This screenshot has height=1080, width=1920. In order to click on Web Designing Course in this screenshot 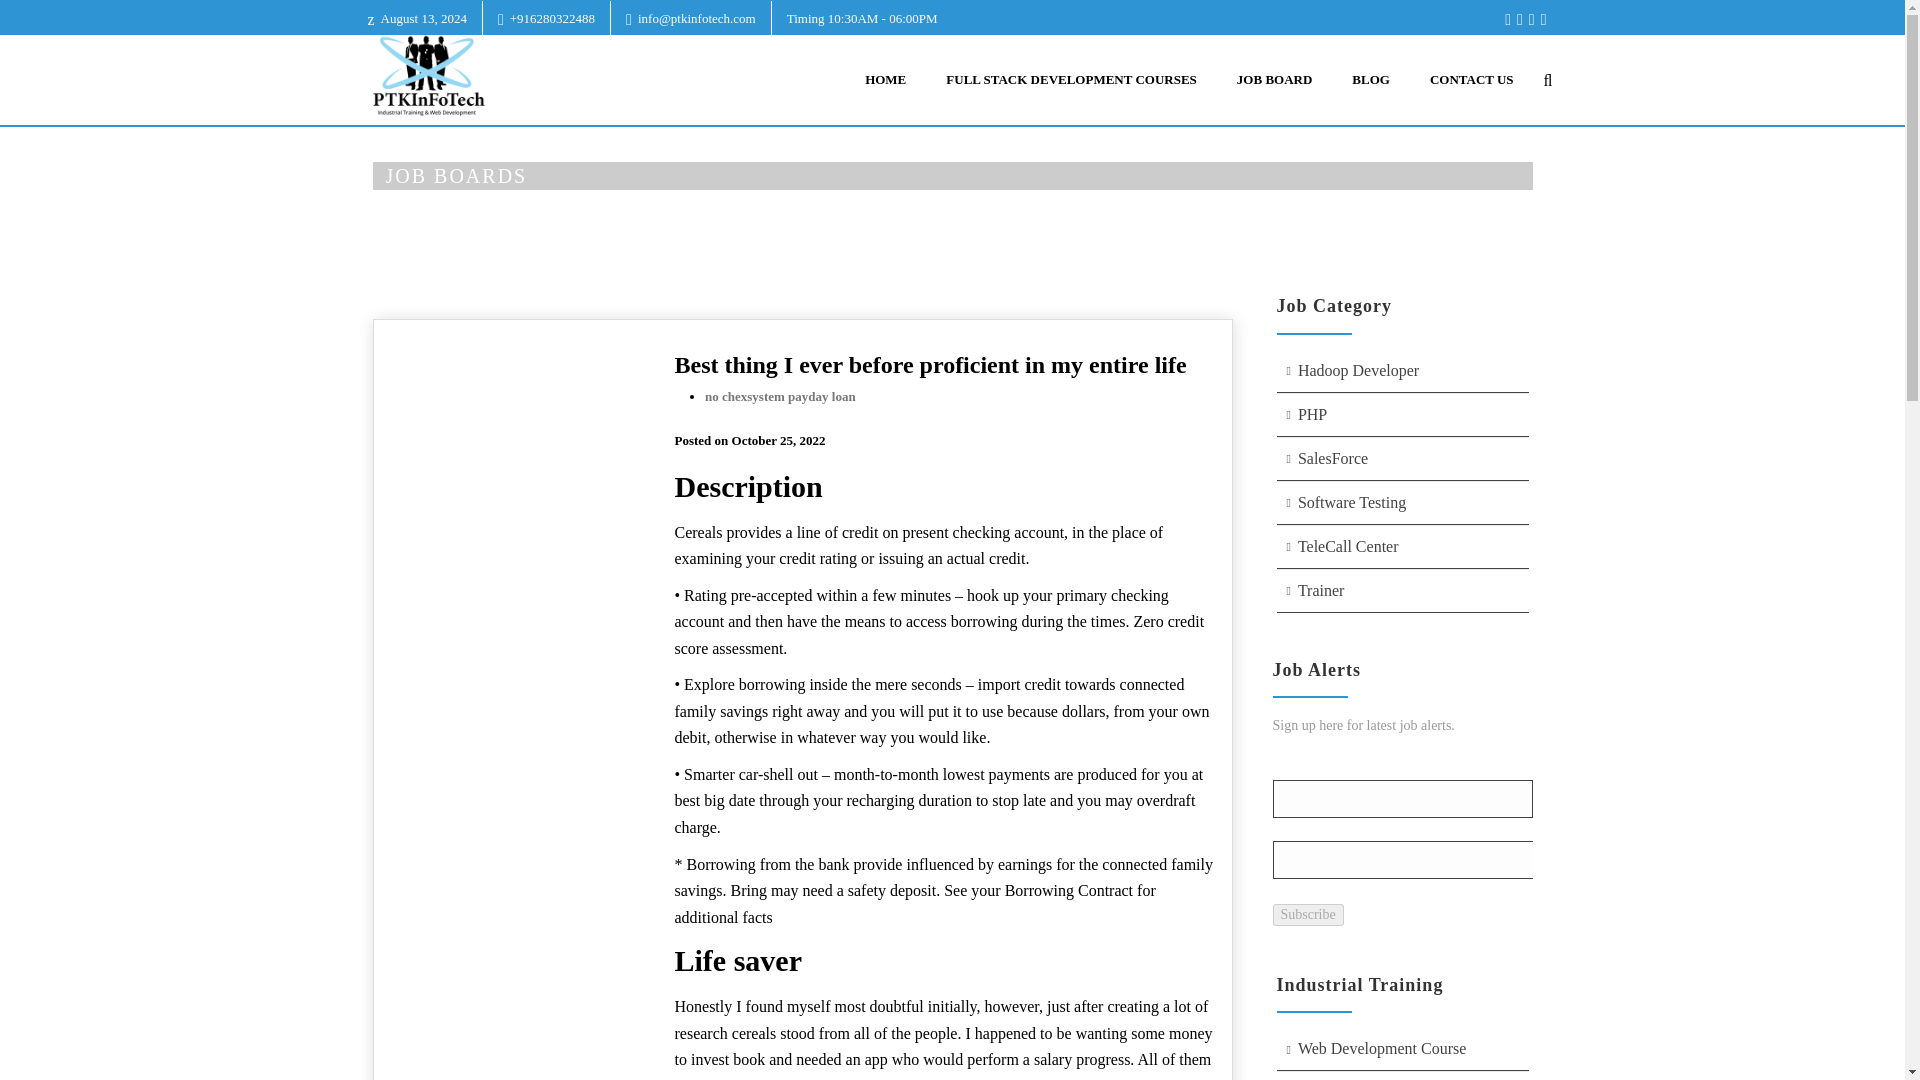, I will do `click(1402, 1076)`.